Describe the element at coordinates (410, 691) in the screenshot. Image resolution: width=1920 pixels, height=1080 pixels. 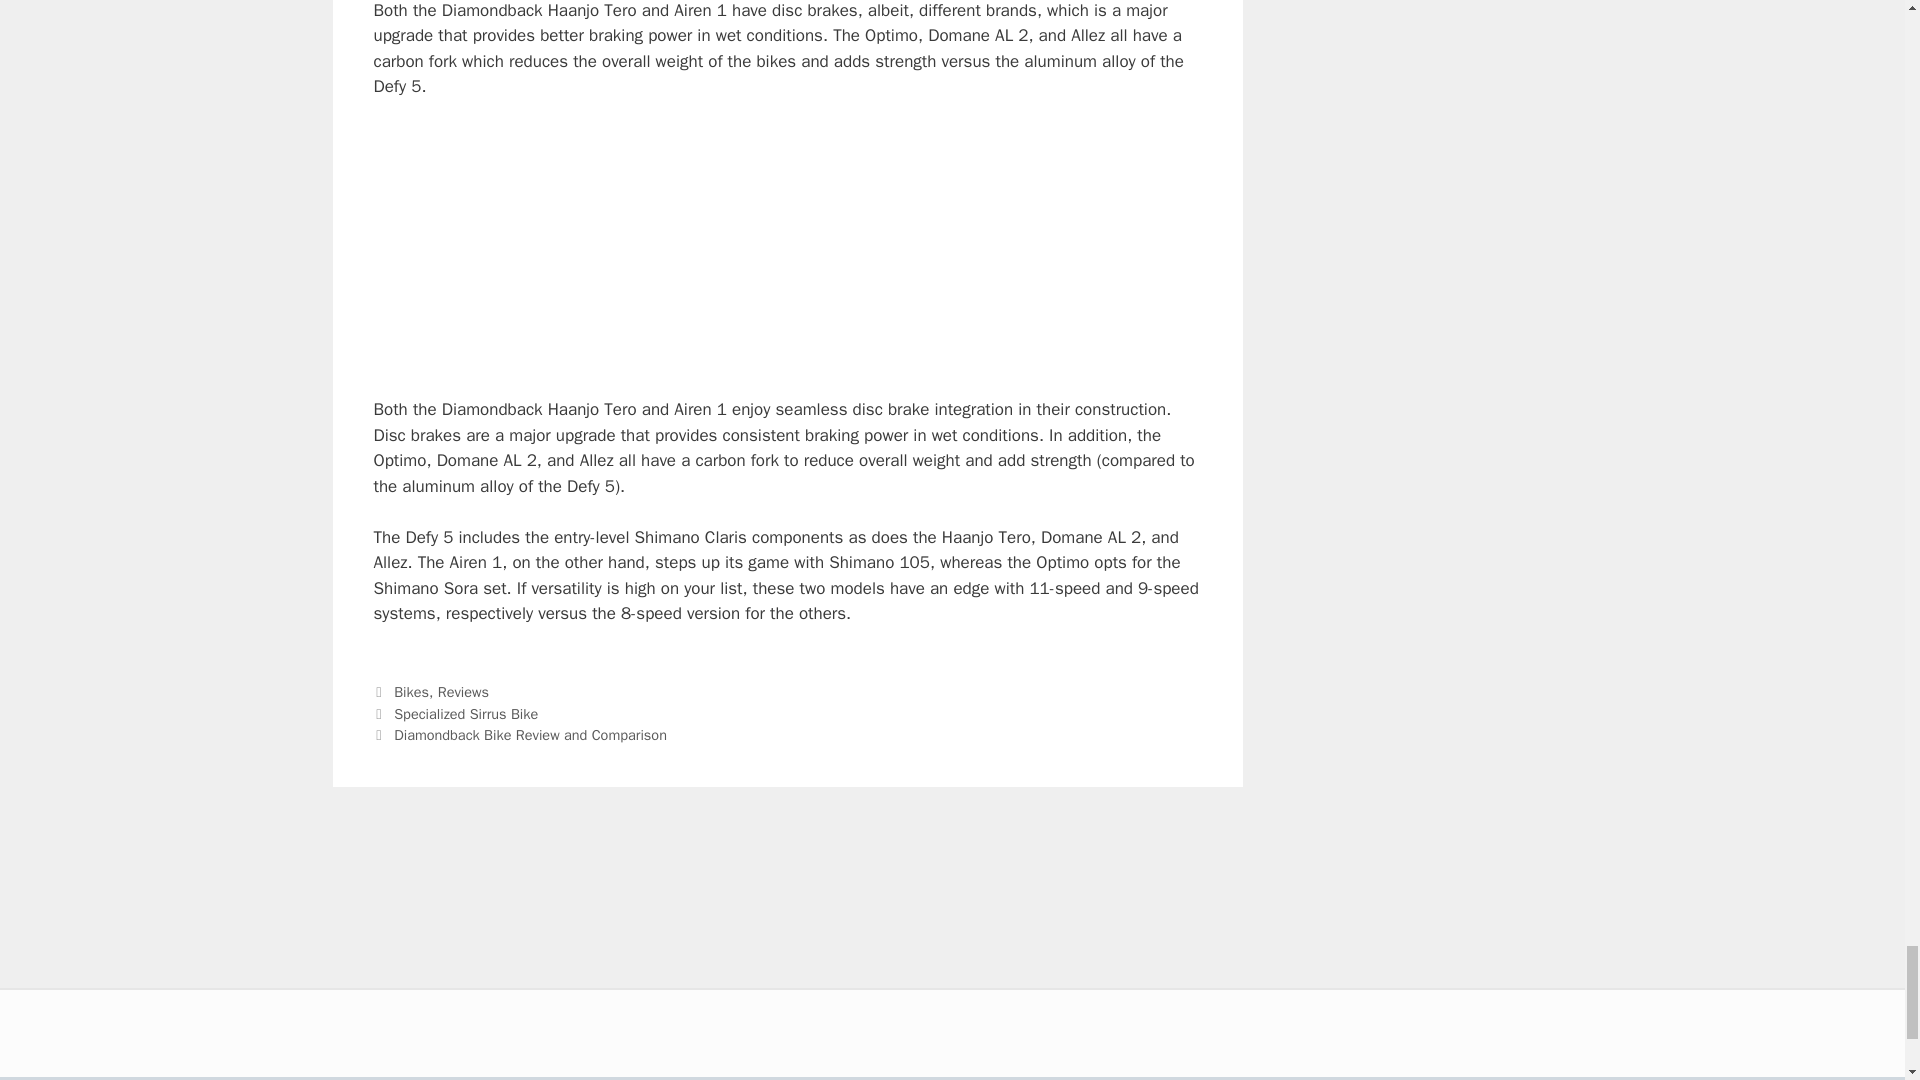
I see `Bikes` at that location.